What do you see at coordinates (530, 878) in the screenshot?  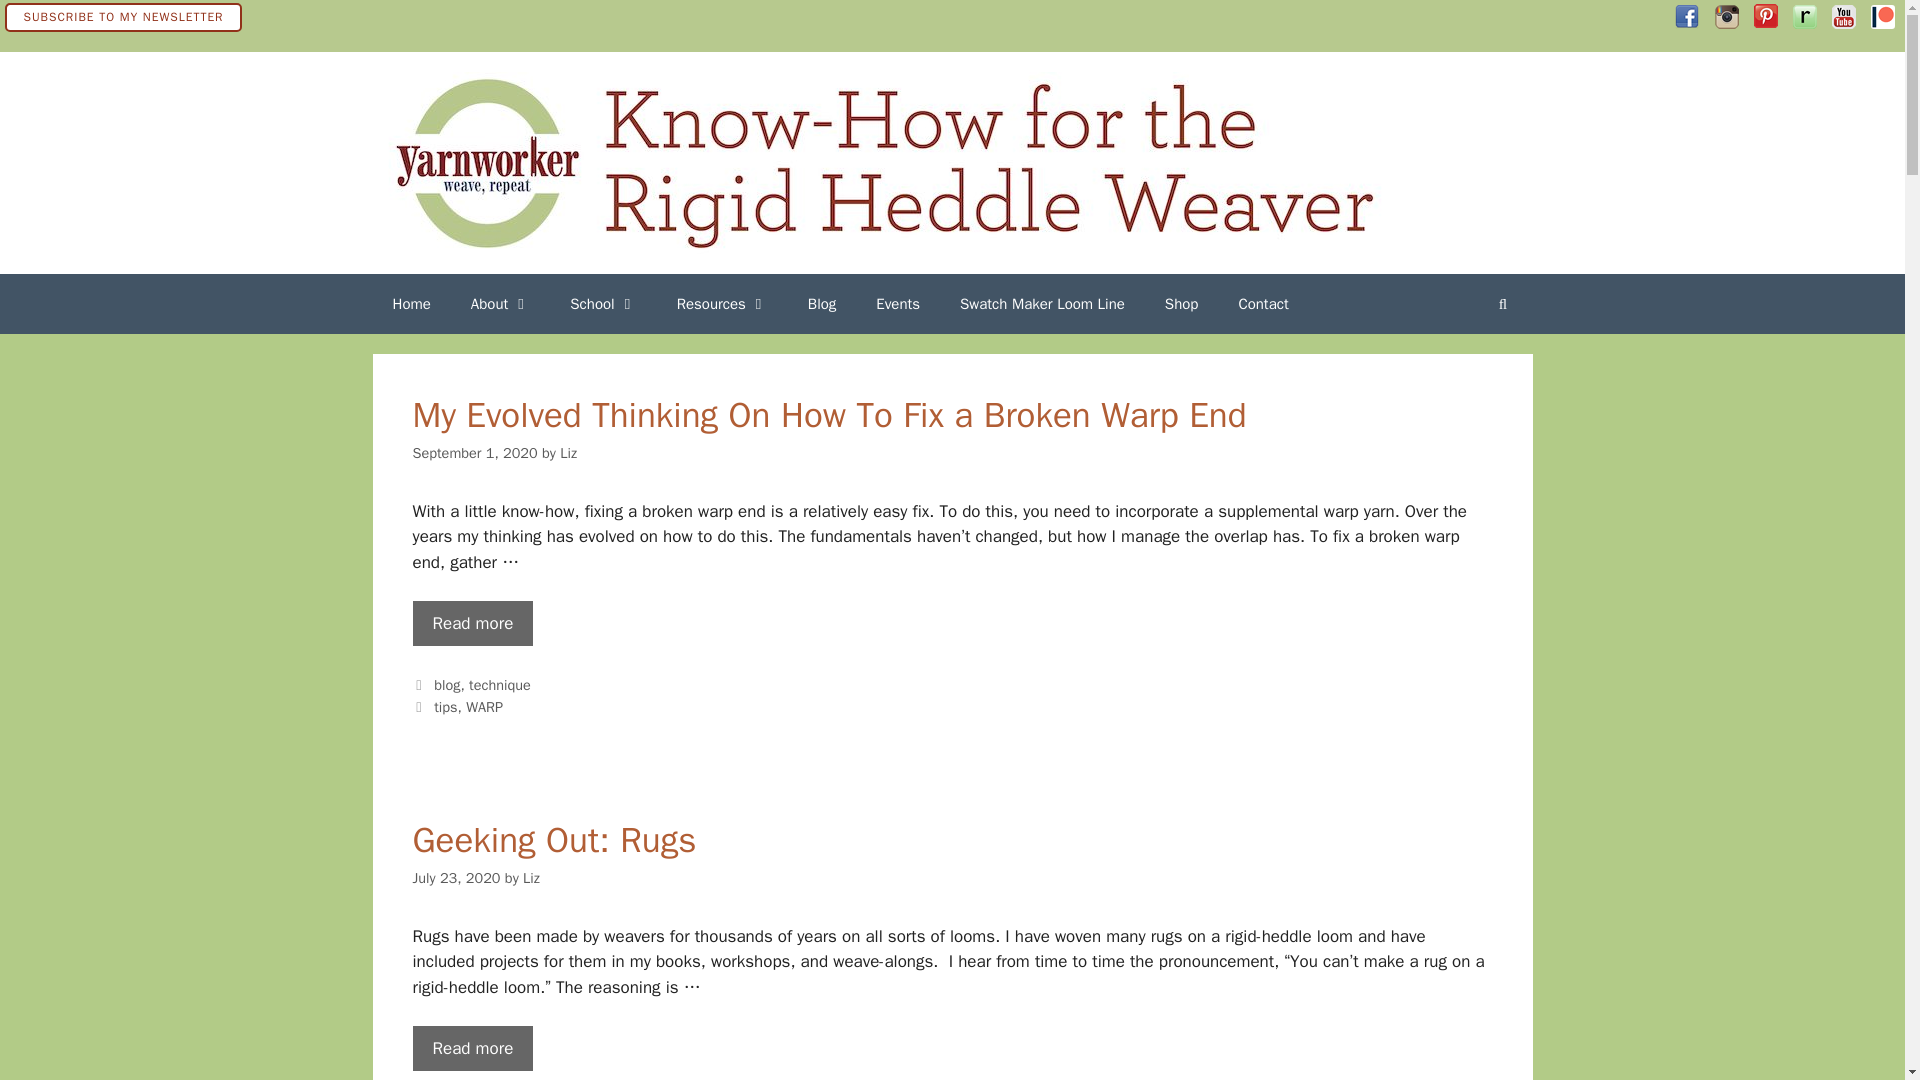 I see `View all posts by Liz` at bounding box center [530, 878].